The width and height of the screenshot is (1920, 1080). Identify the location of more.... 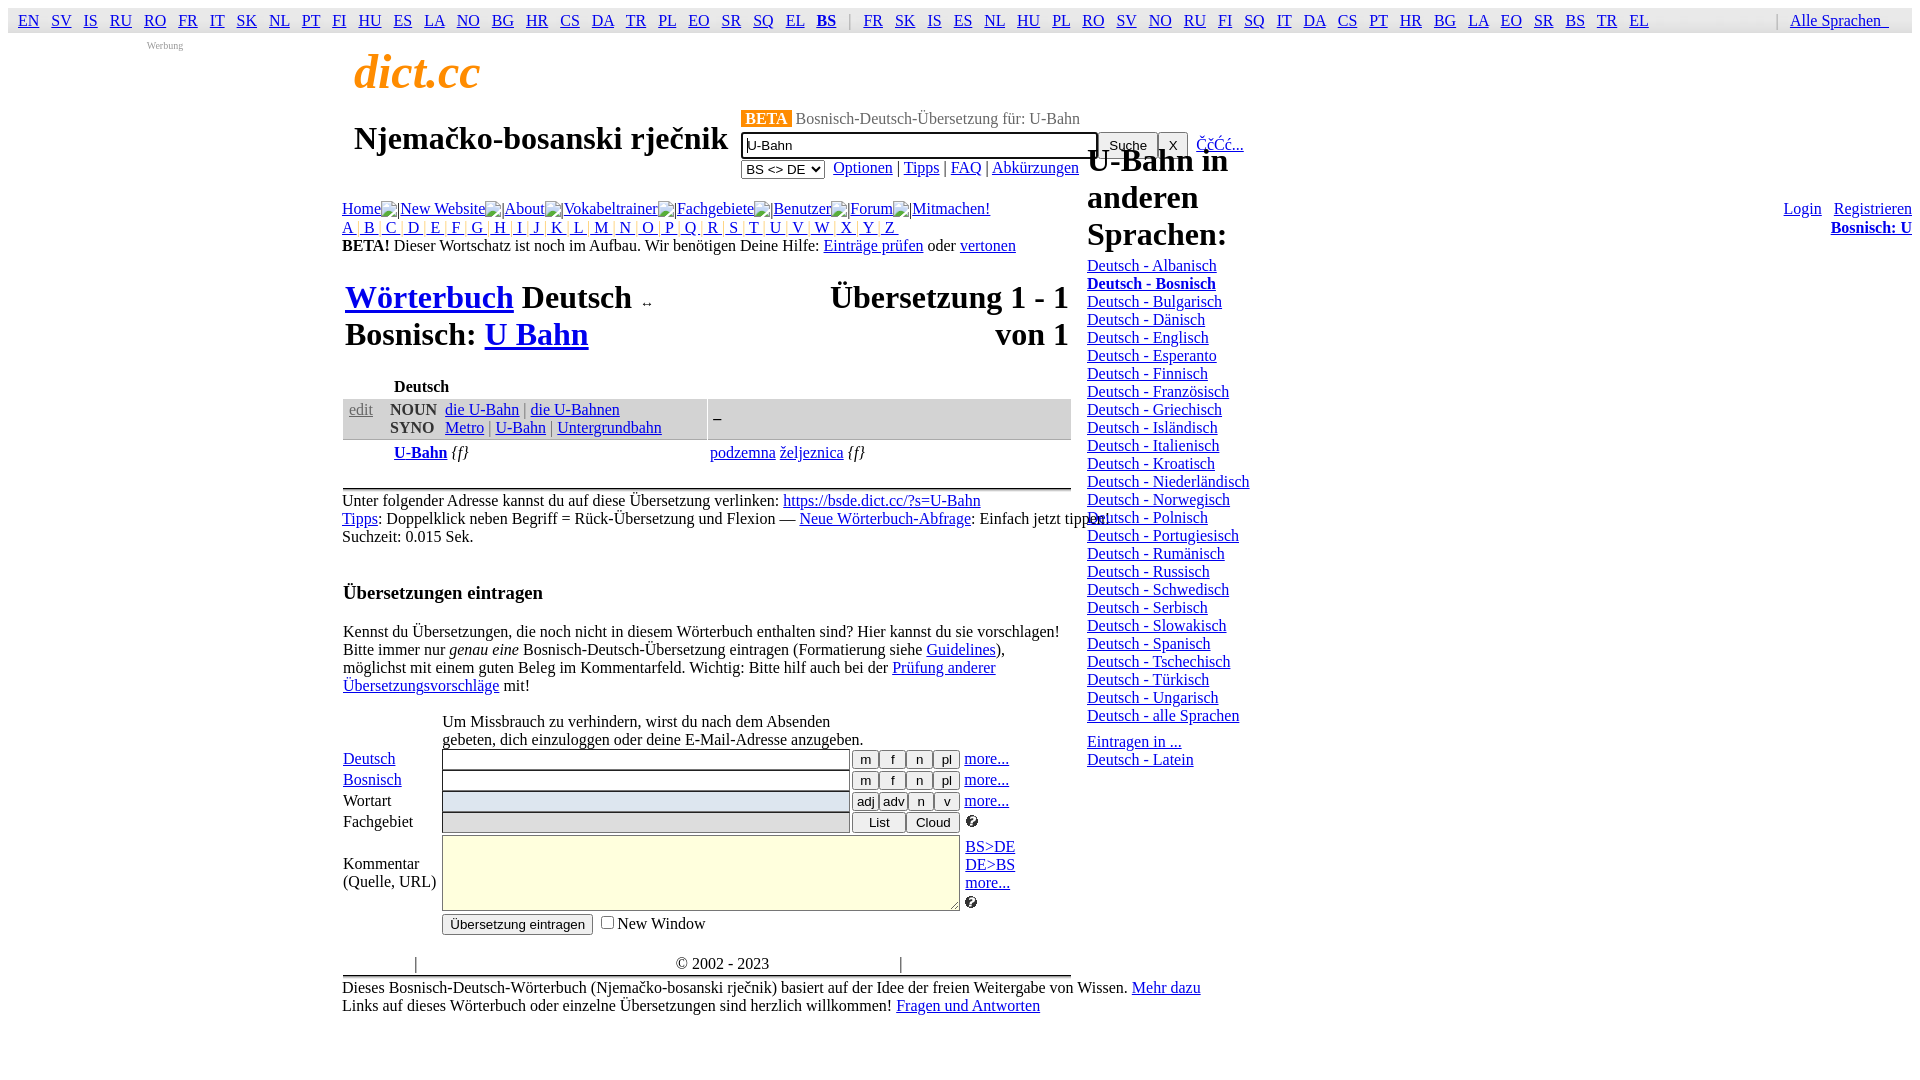
(986, 758).